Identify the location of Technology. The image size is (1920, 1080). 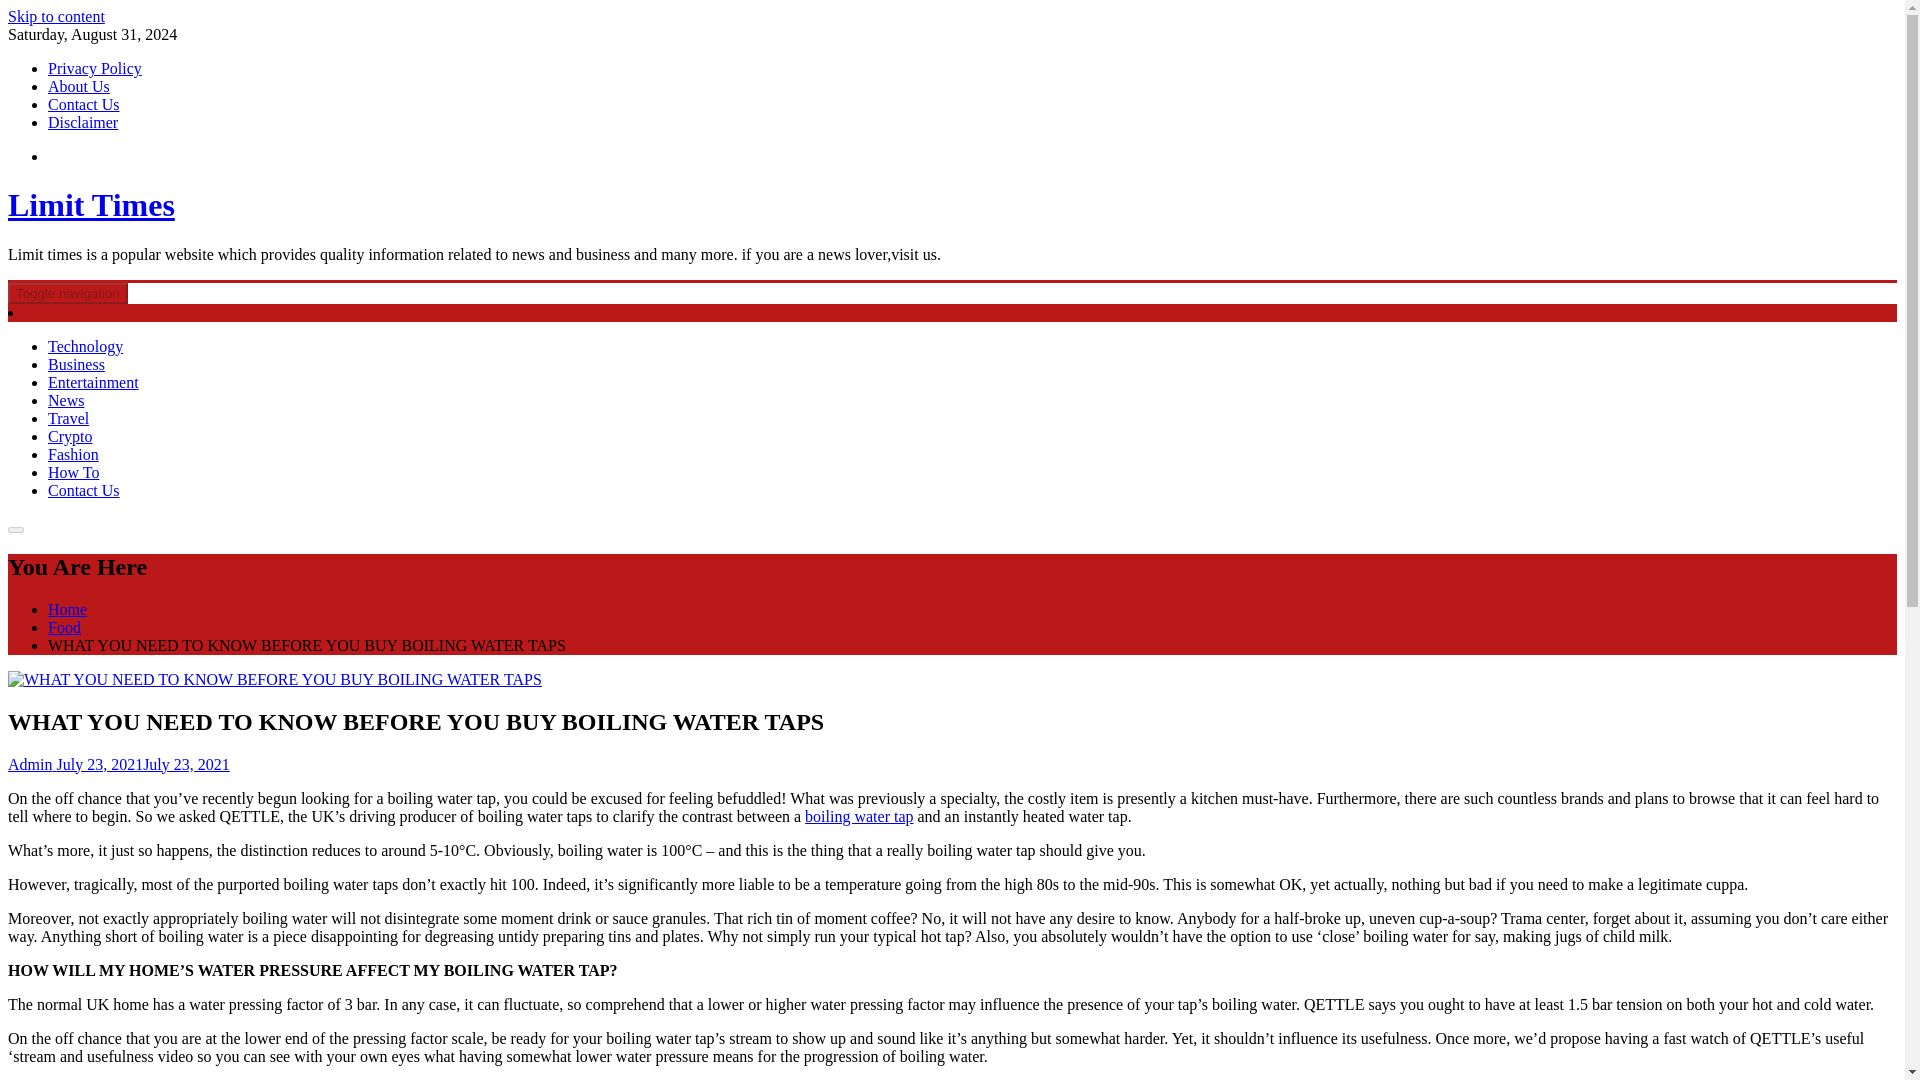
(85, 346).